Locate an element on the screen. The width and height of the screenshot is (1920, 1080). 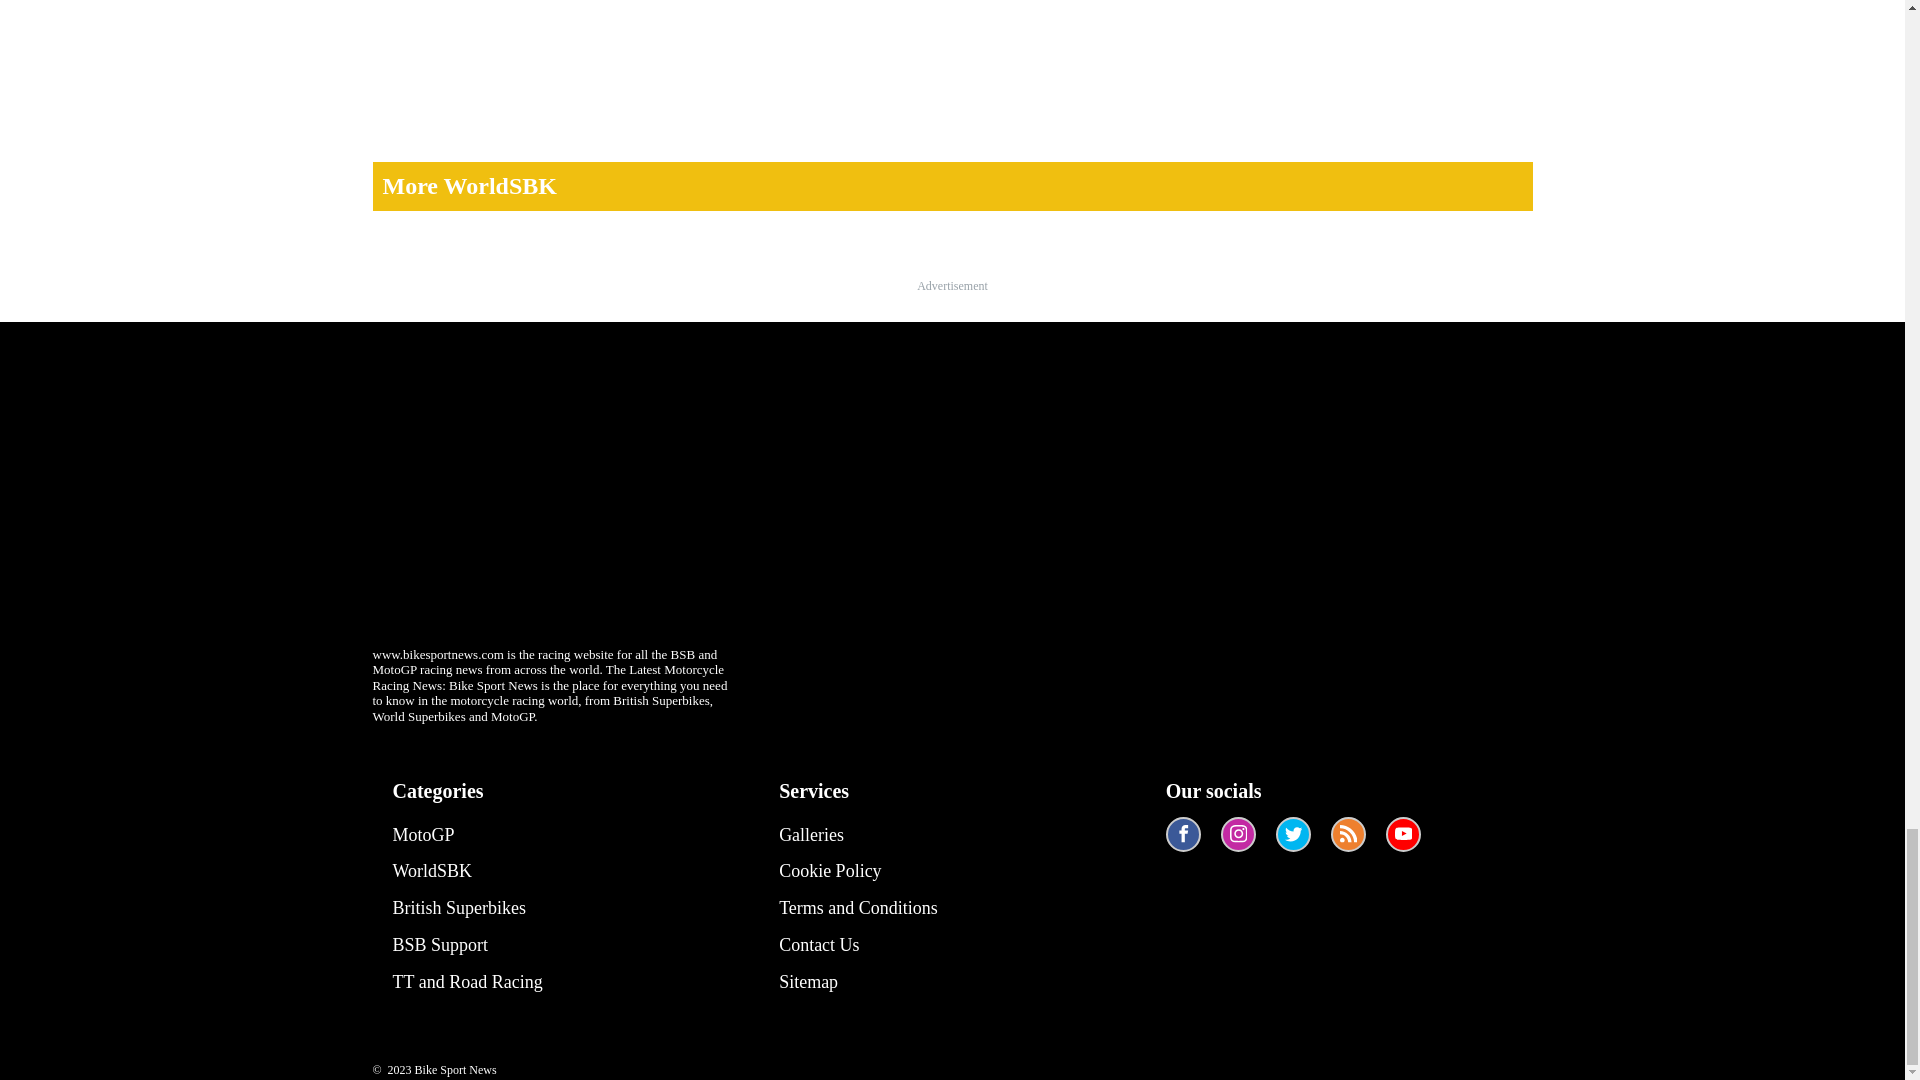
TT and Road Racing is located at coordinates (466, 982).